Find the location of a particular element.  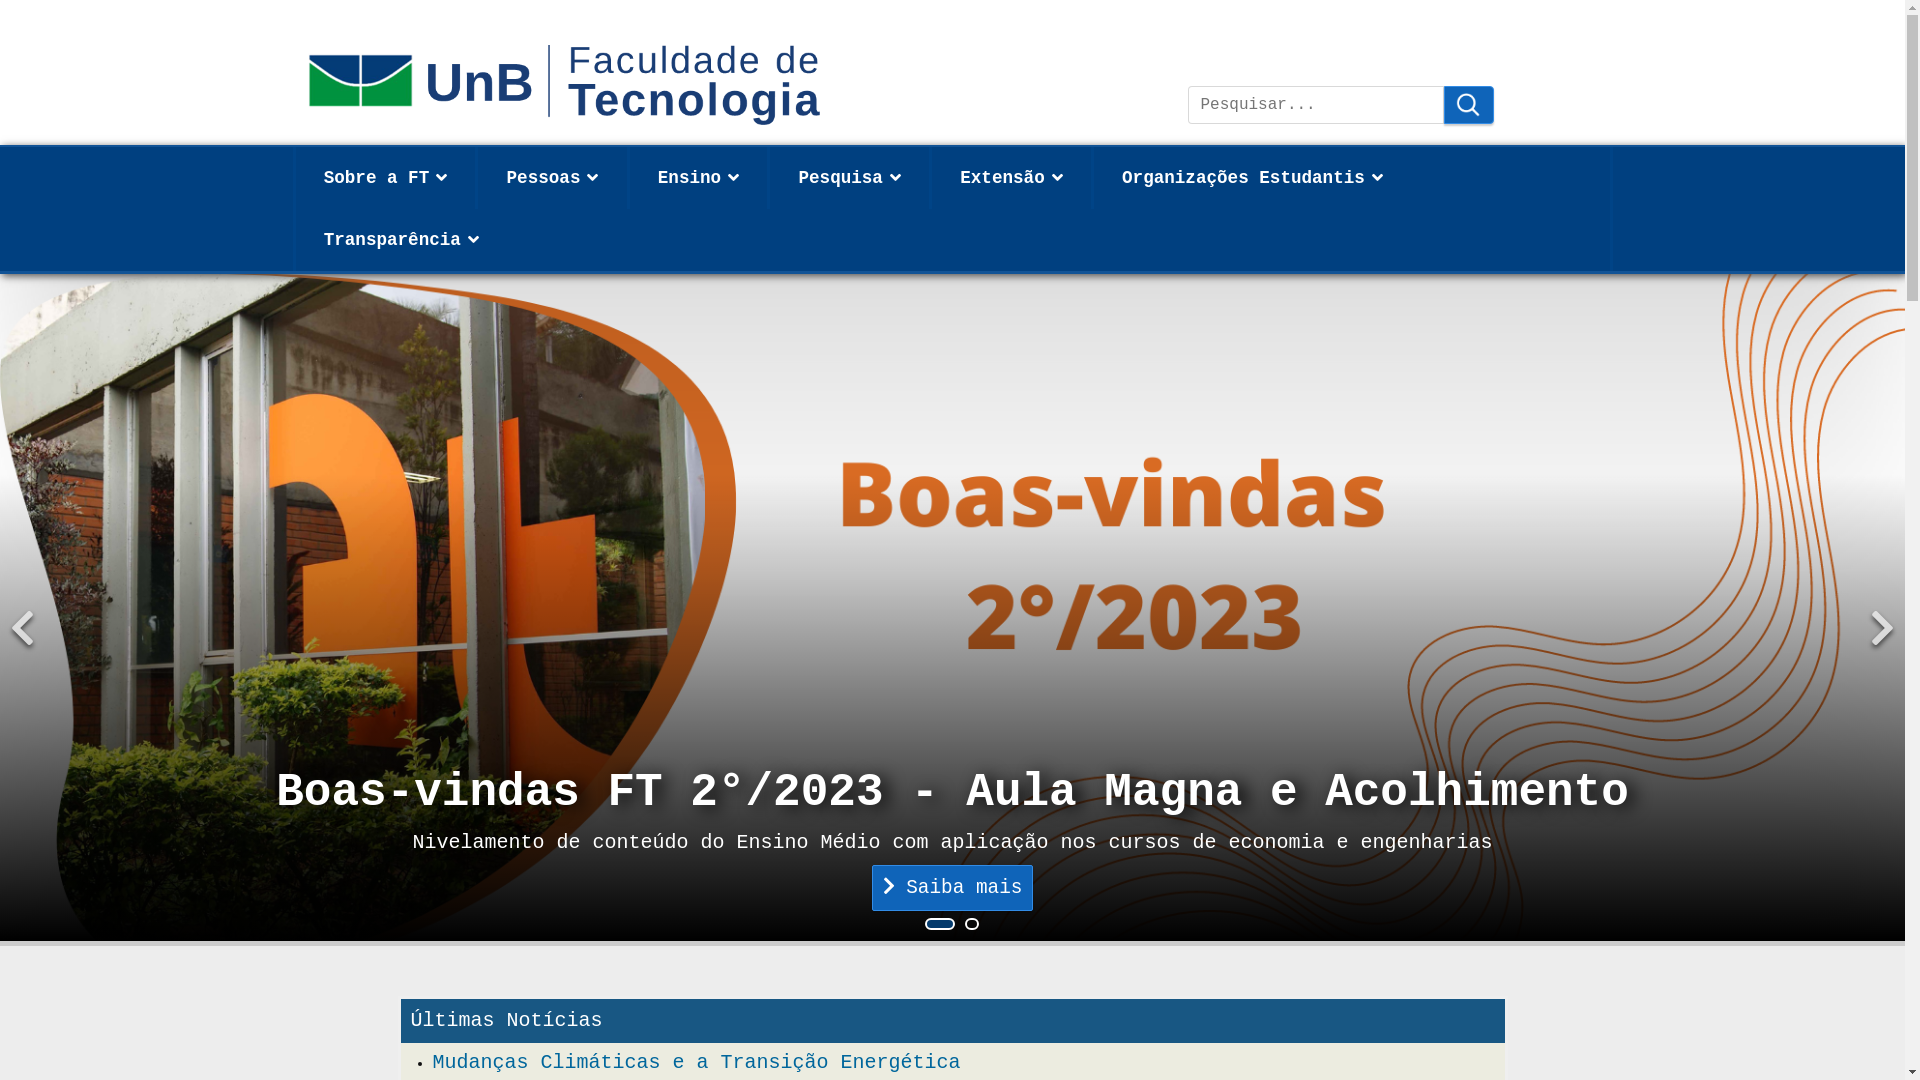

Saiba mais is located at coordinates (953, 888).